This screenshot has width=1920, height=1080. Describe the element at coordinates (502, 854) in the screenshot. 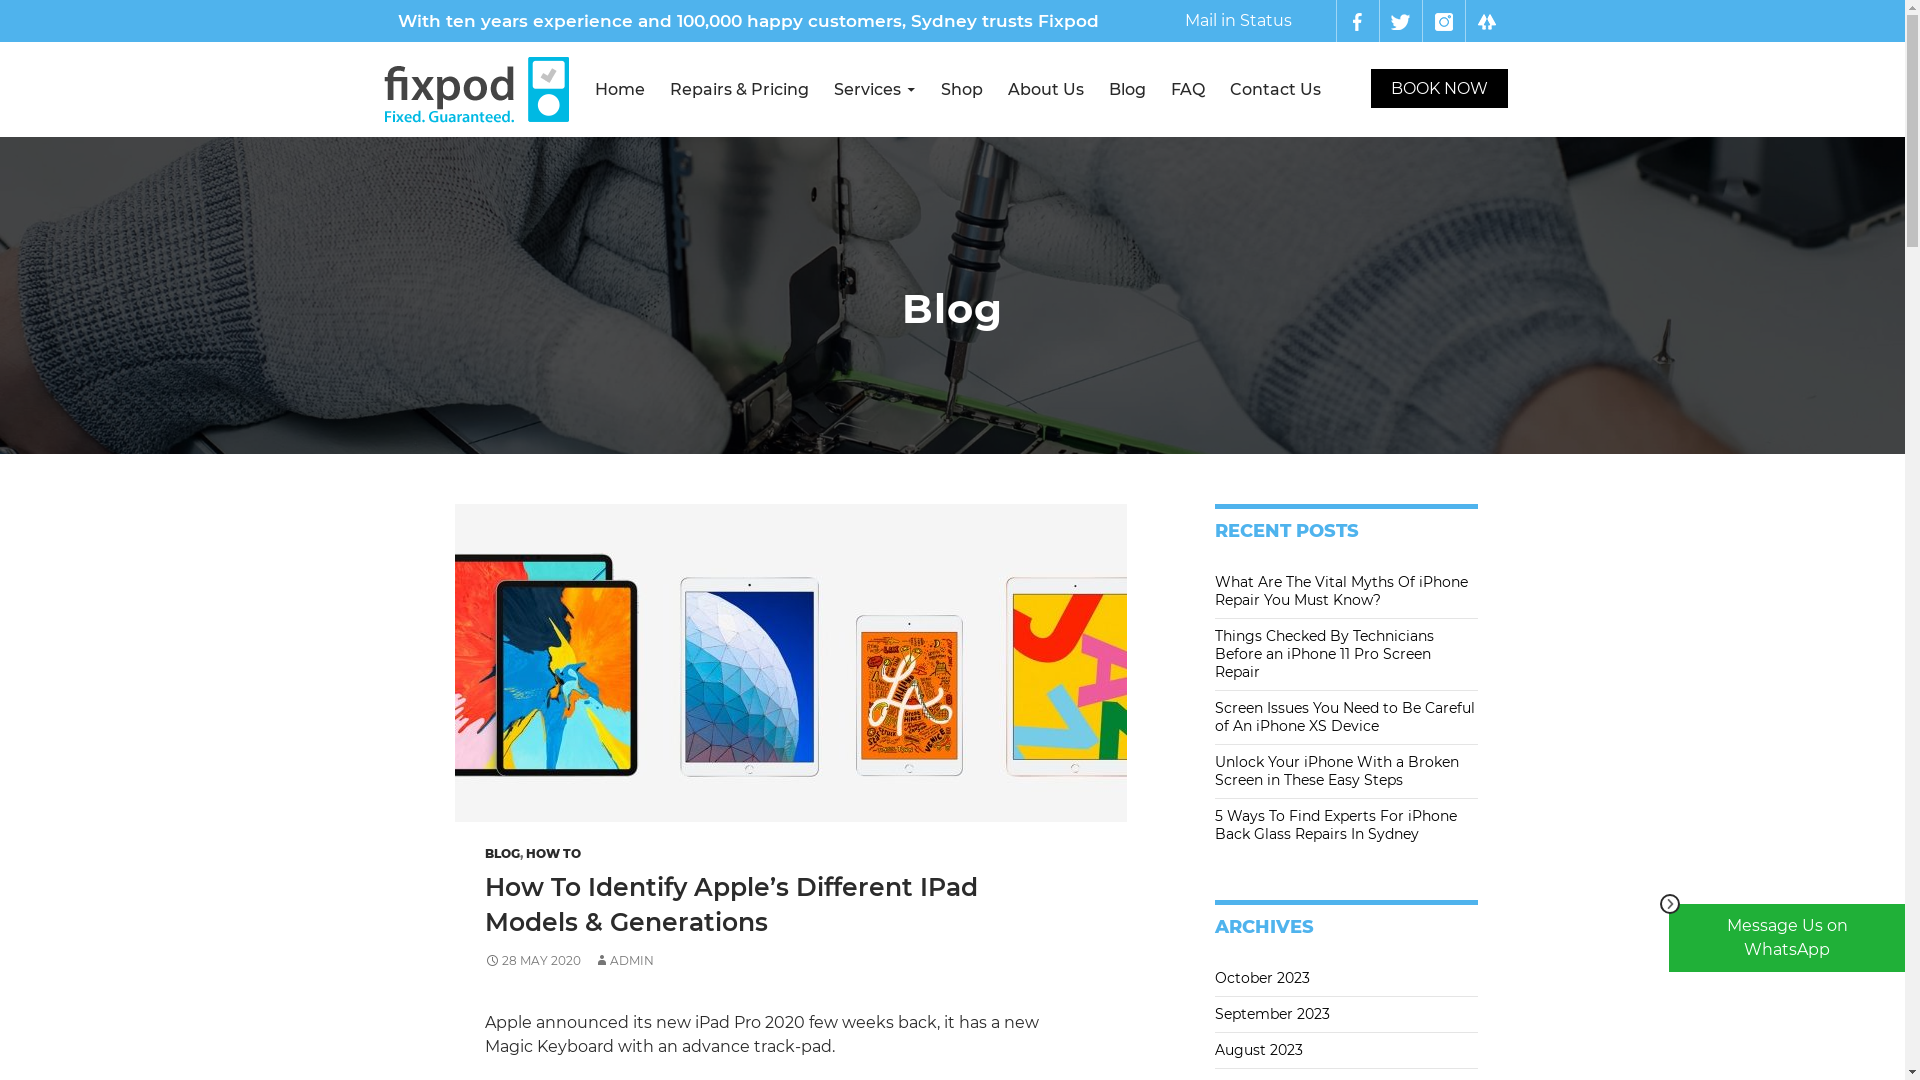

I see `BLOG` at that location.